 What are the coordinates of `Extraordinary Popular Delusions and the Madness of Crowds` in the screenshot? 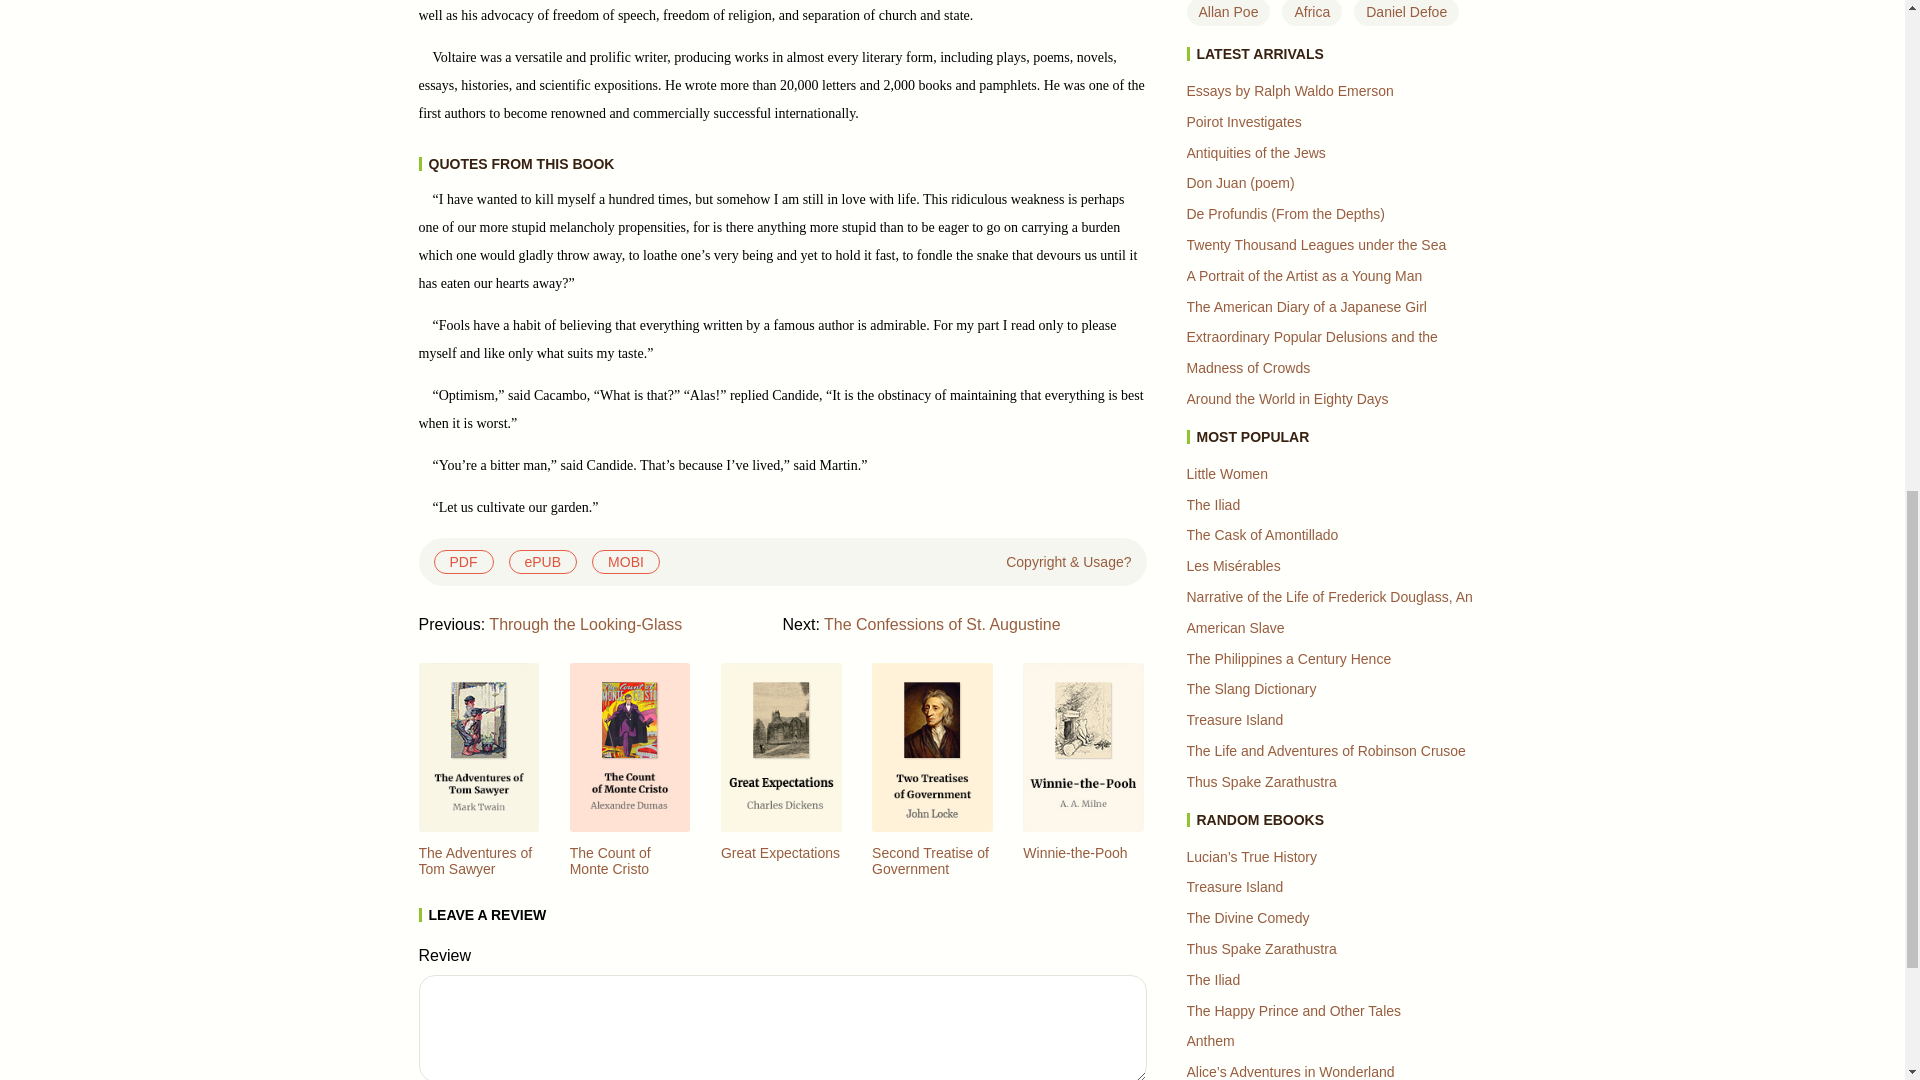 It's located at (1311, 352).